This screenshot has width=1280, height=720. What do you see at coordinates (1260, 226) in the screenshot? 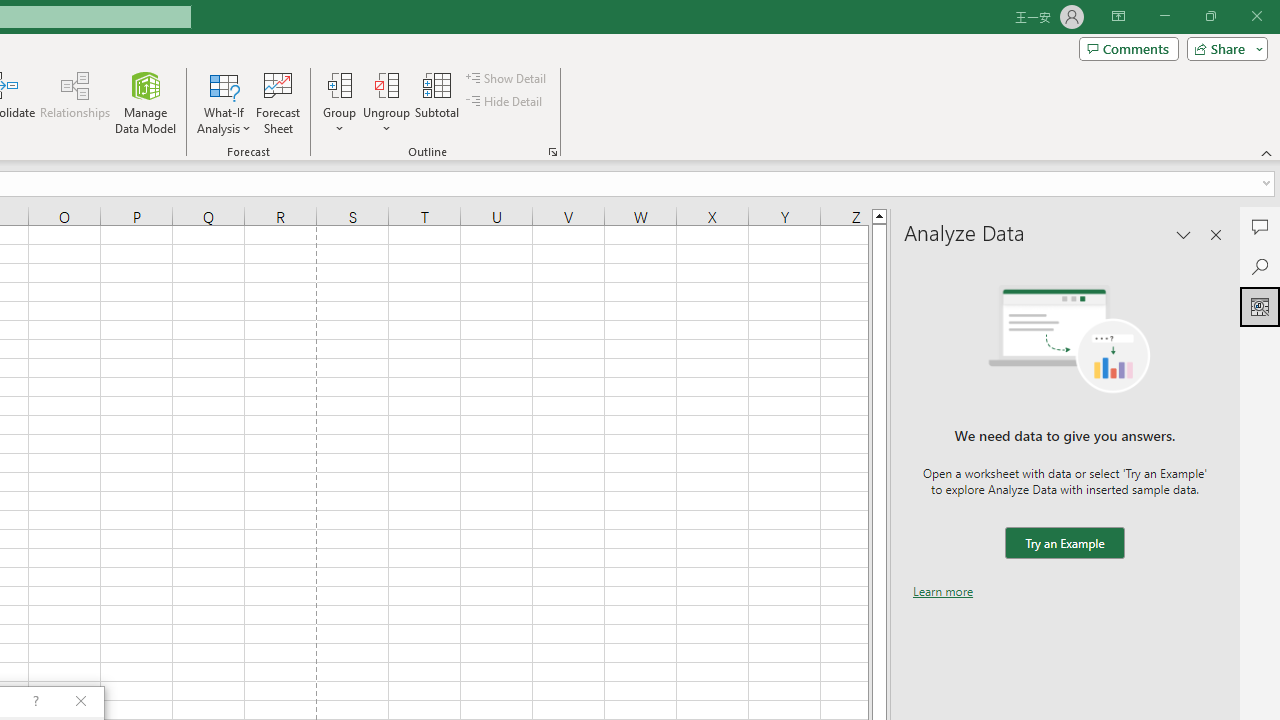
I see `Comments` at bounding box center [1260, 226].